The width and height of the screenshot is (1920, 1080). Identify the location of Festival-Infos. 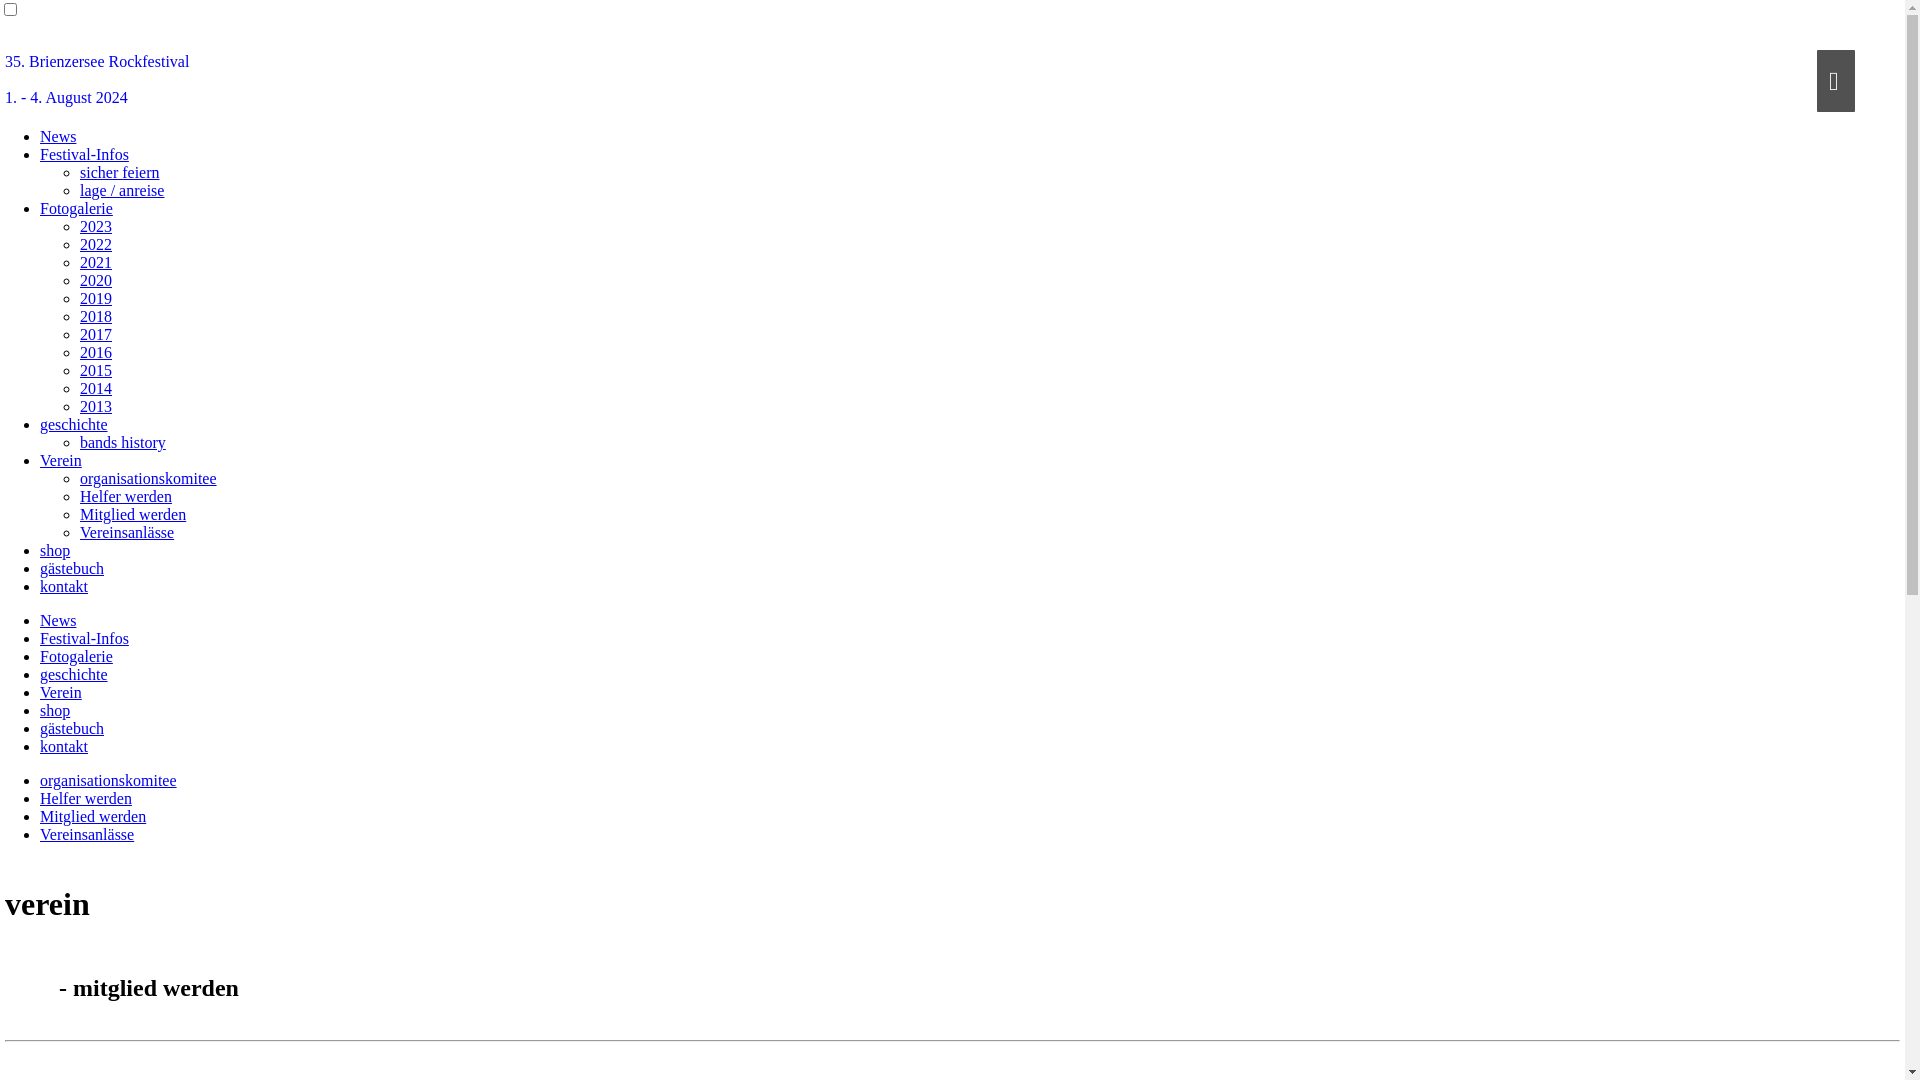
(84, 638).